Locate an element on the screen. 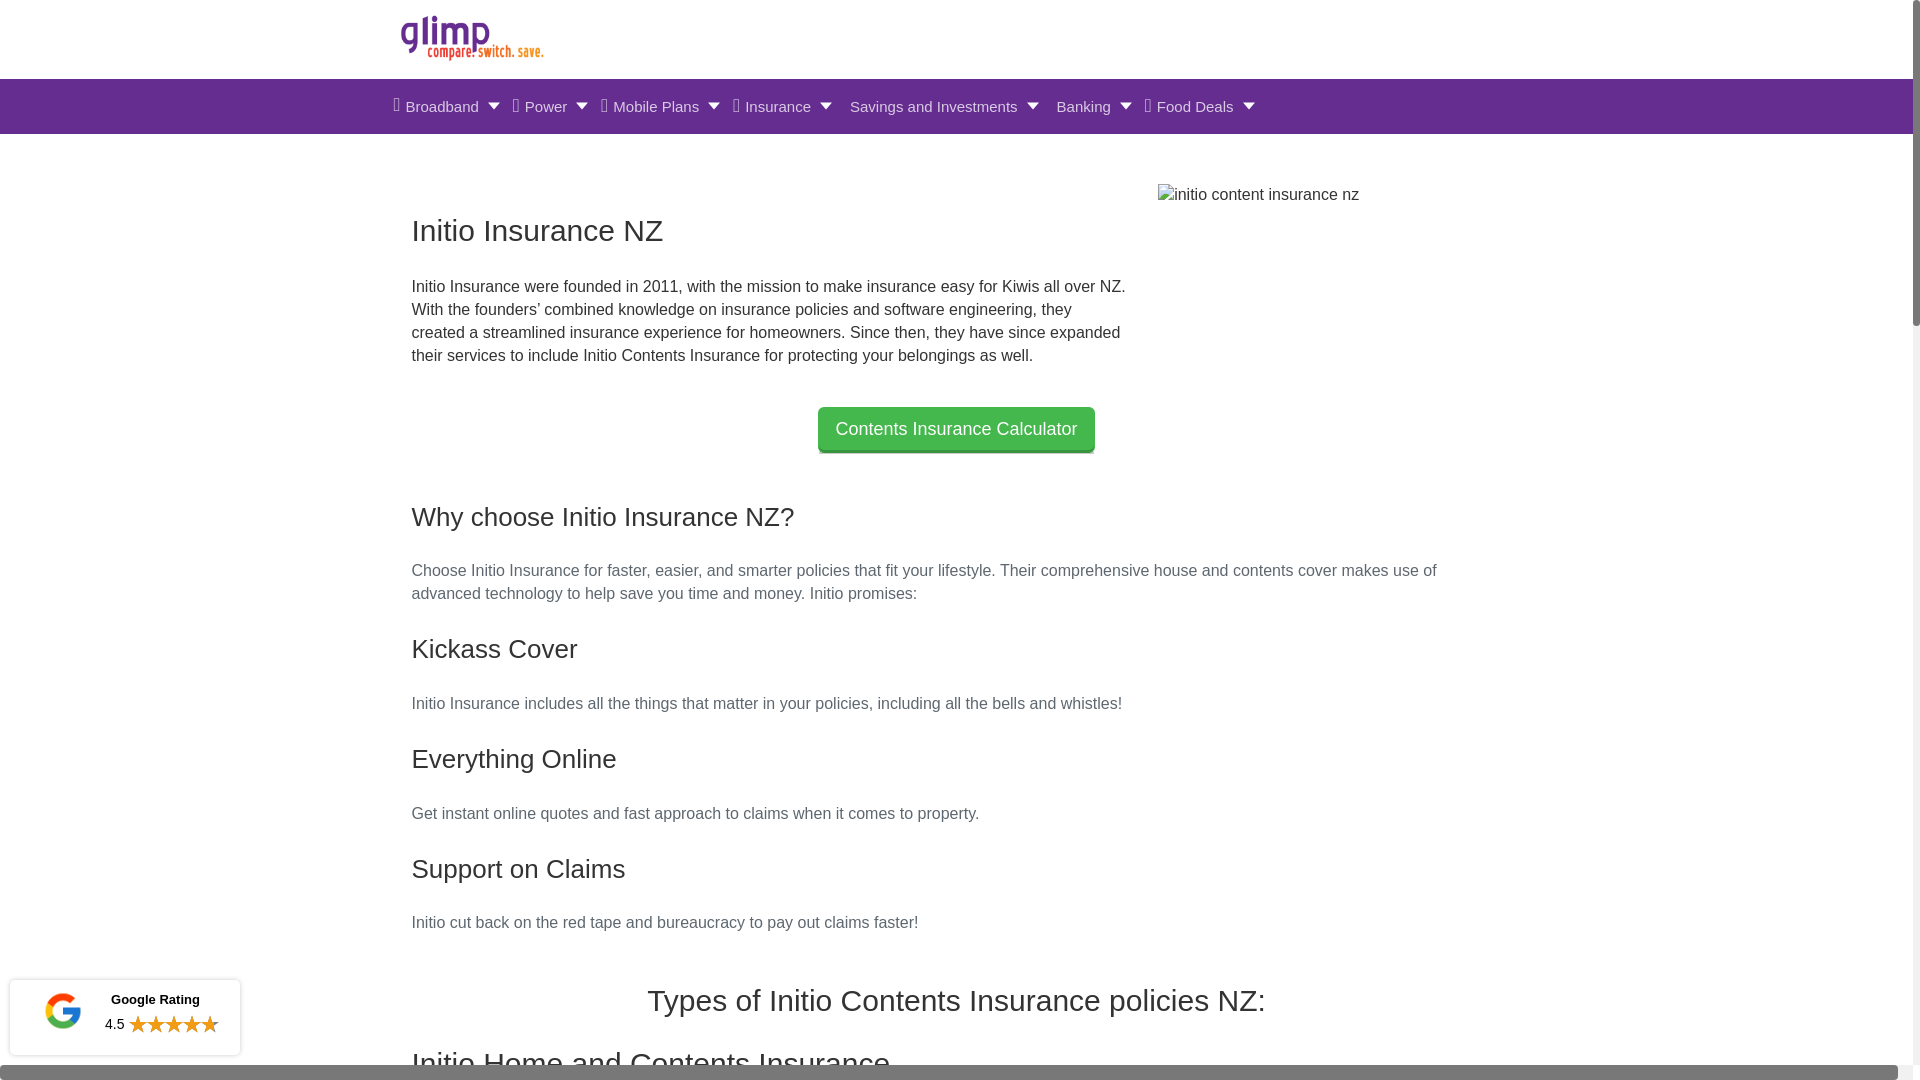 The width and height of the screenshot is (1920, 1080). Mobile Plans is located at coordinates (659, 106).